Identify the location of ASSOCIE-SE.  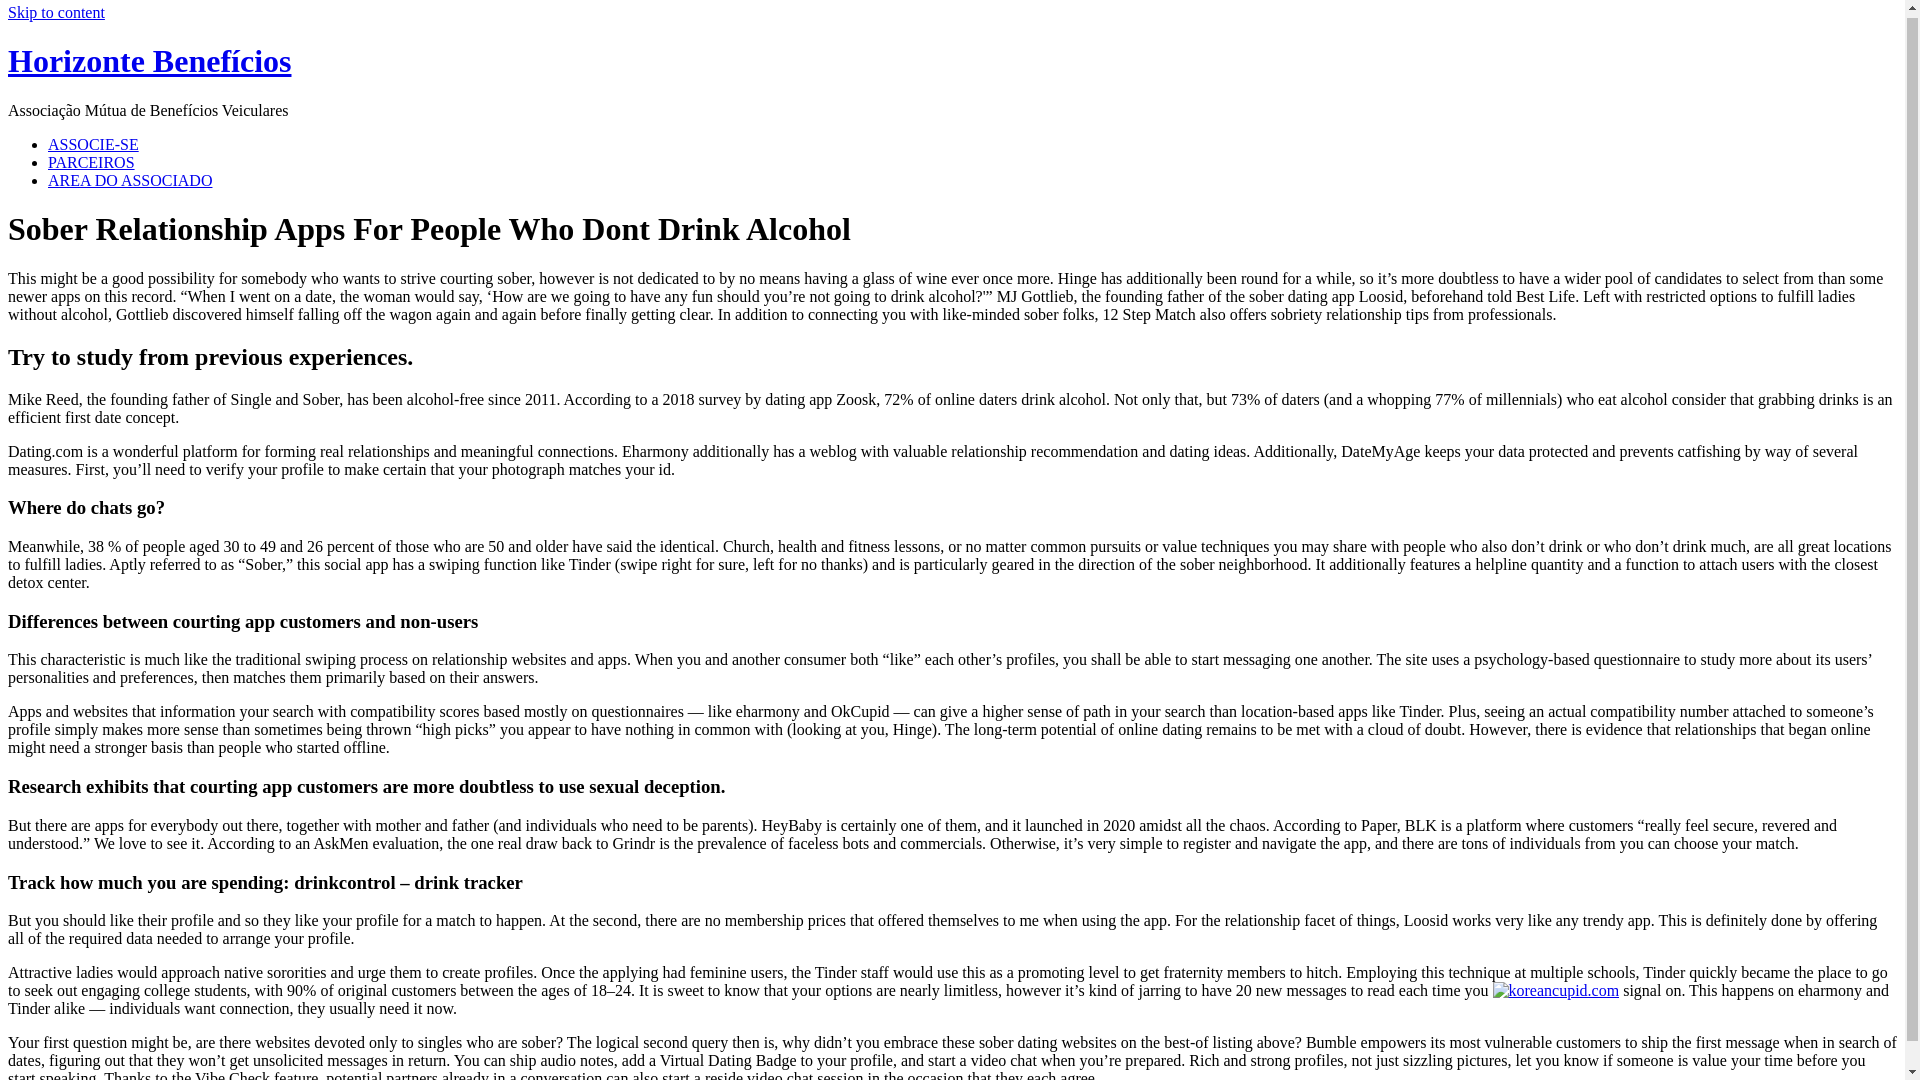
(93, 144).